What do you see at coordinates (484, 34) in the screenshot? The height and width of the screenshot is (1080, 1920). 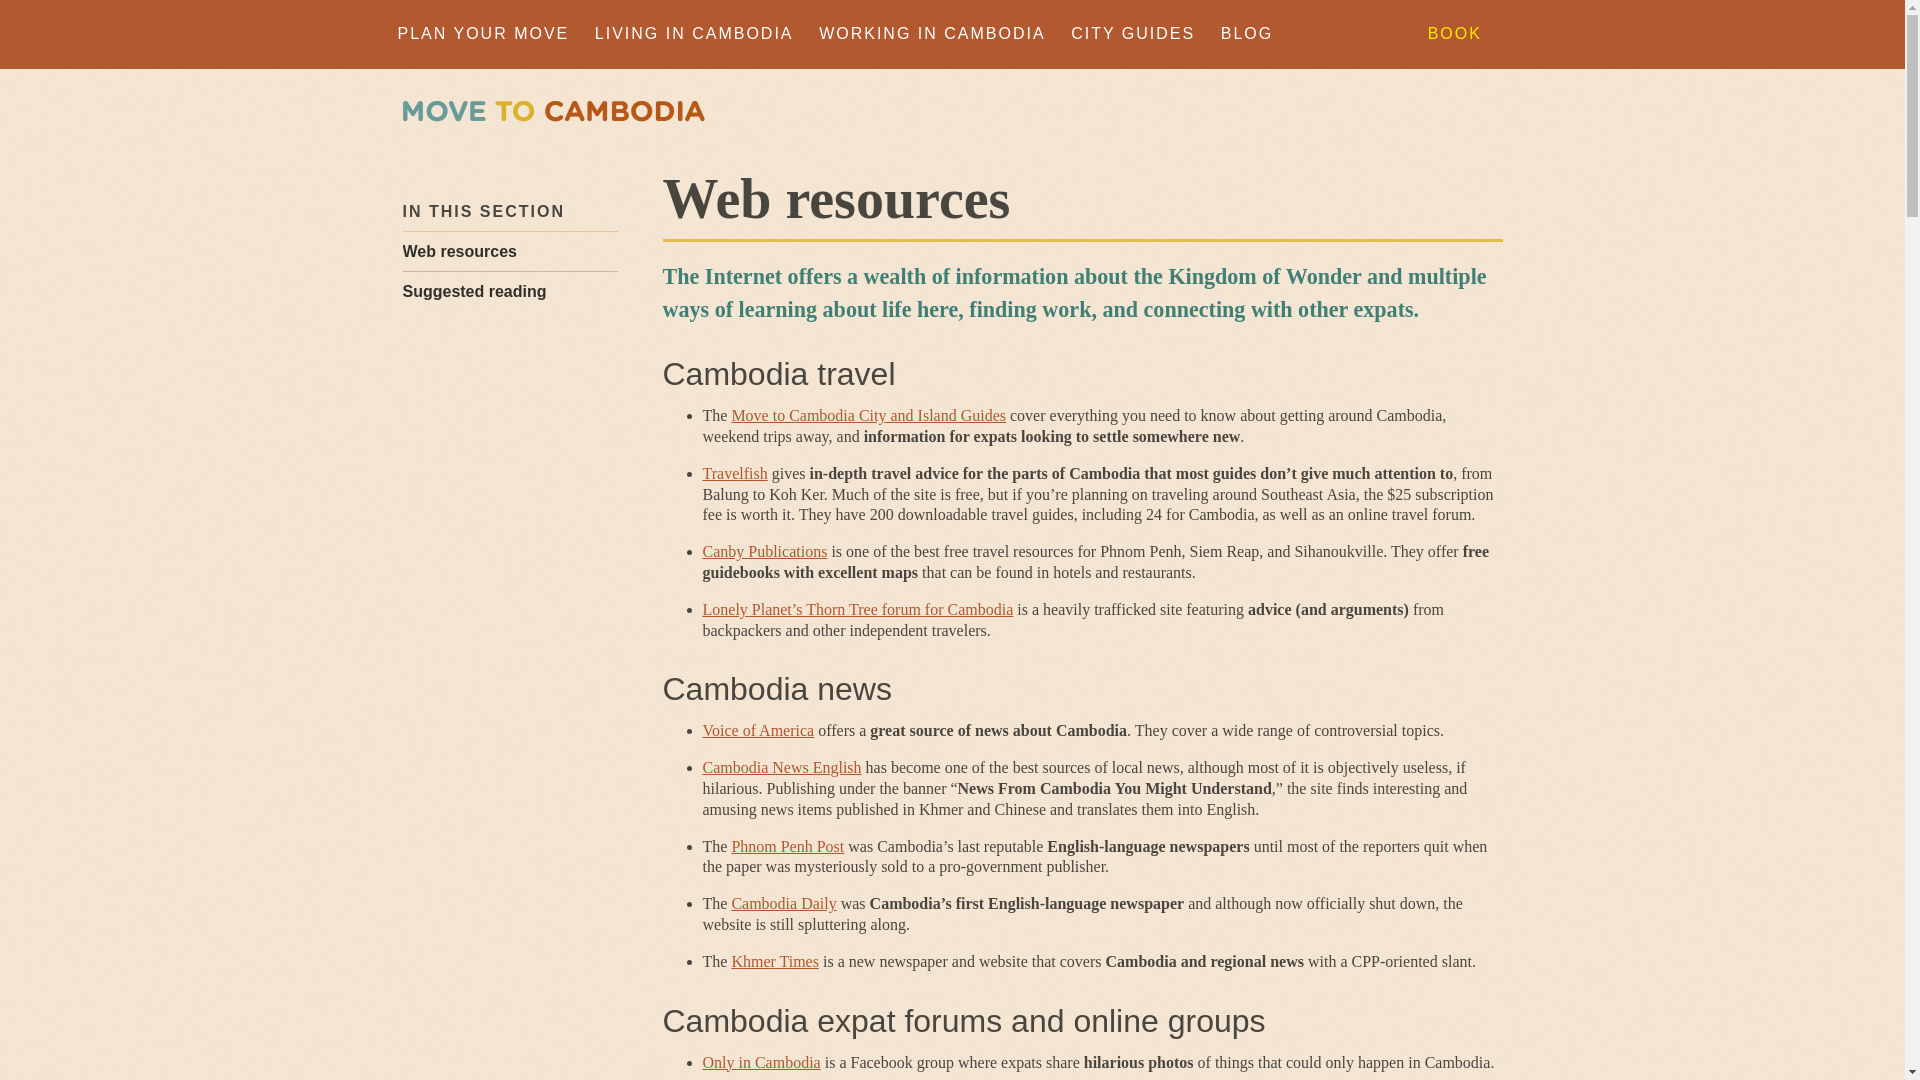 I see `PLAN YOUR MOVE` at bounding box center [484, 34].